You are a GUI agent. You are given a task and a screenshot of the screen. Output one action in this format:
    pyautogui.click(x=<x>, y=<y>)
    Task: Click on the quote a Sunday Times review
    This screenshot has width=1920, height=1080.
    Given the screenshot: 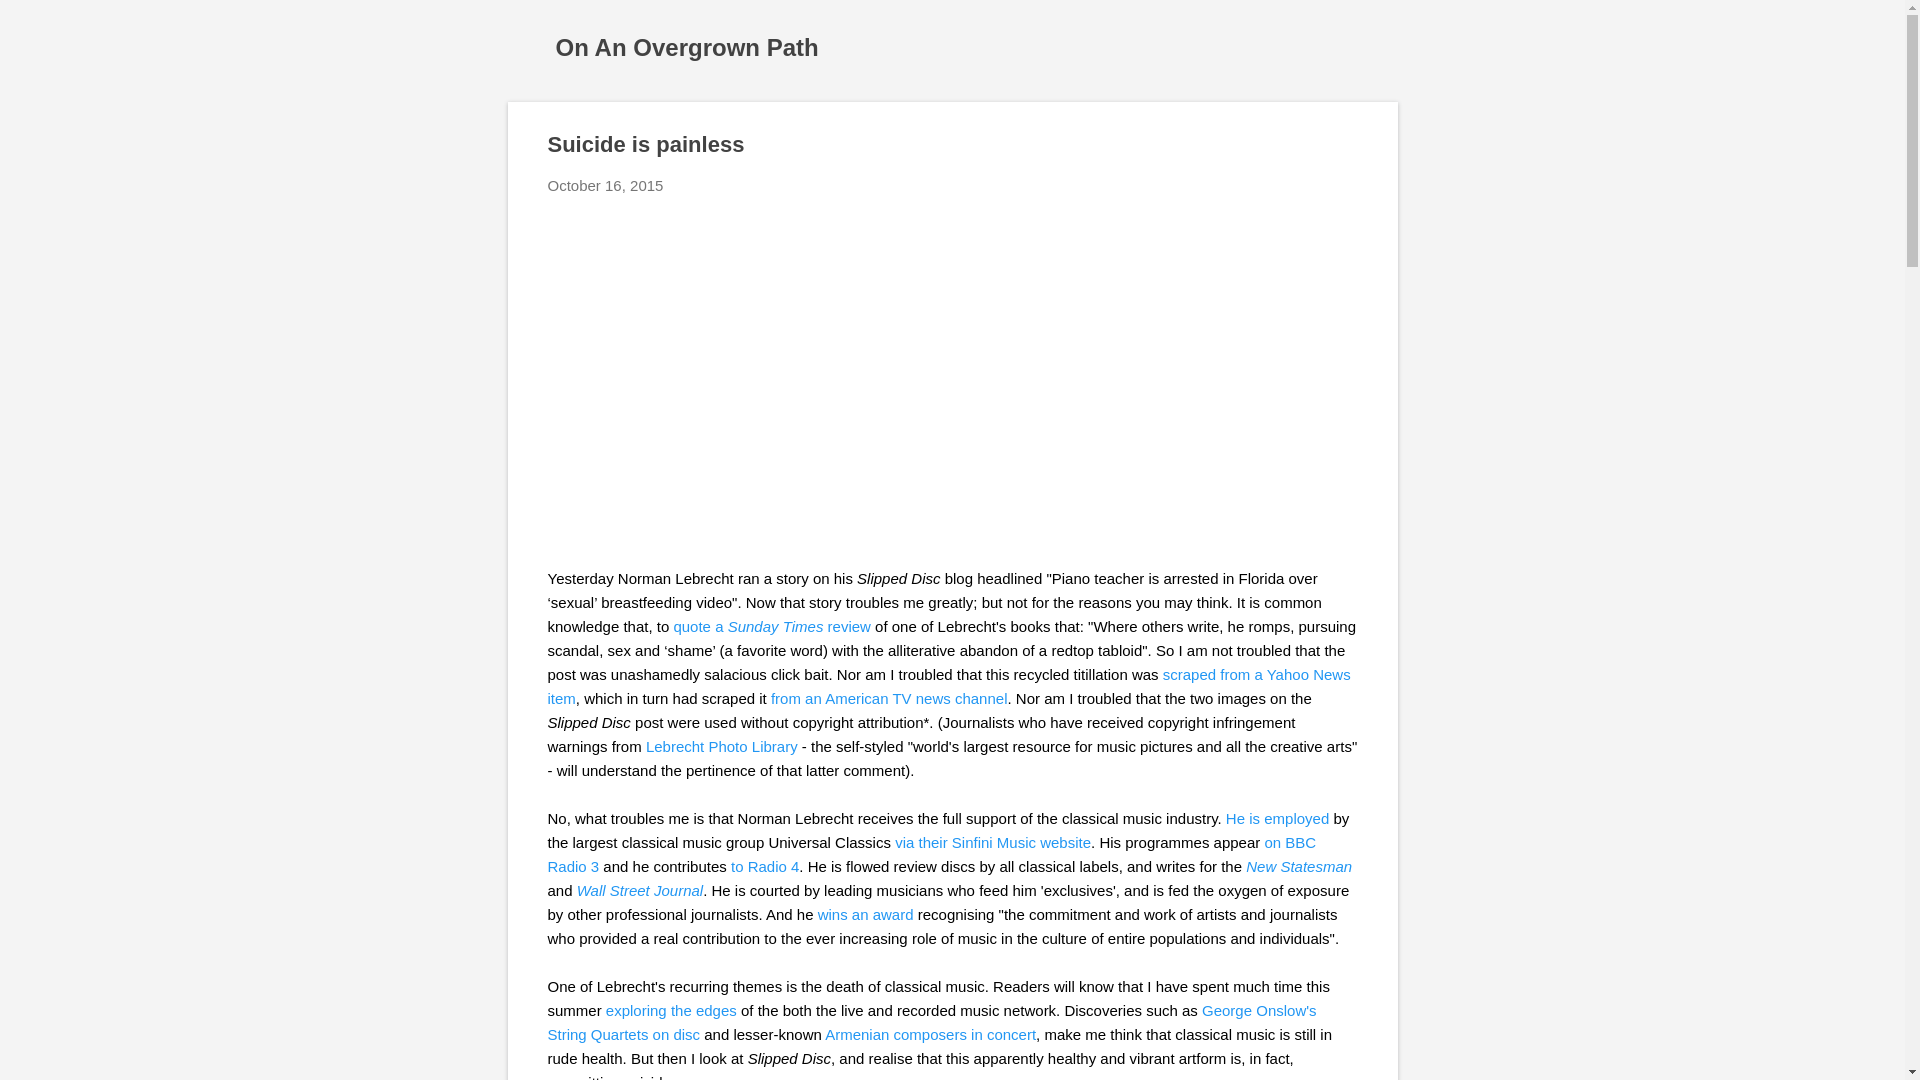 What is the action you would take?
    pyautogui.click(x=771, y=626)
    